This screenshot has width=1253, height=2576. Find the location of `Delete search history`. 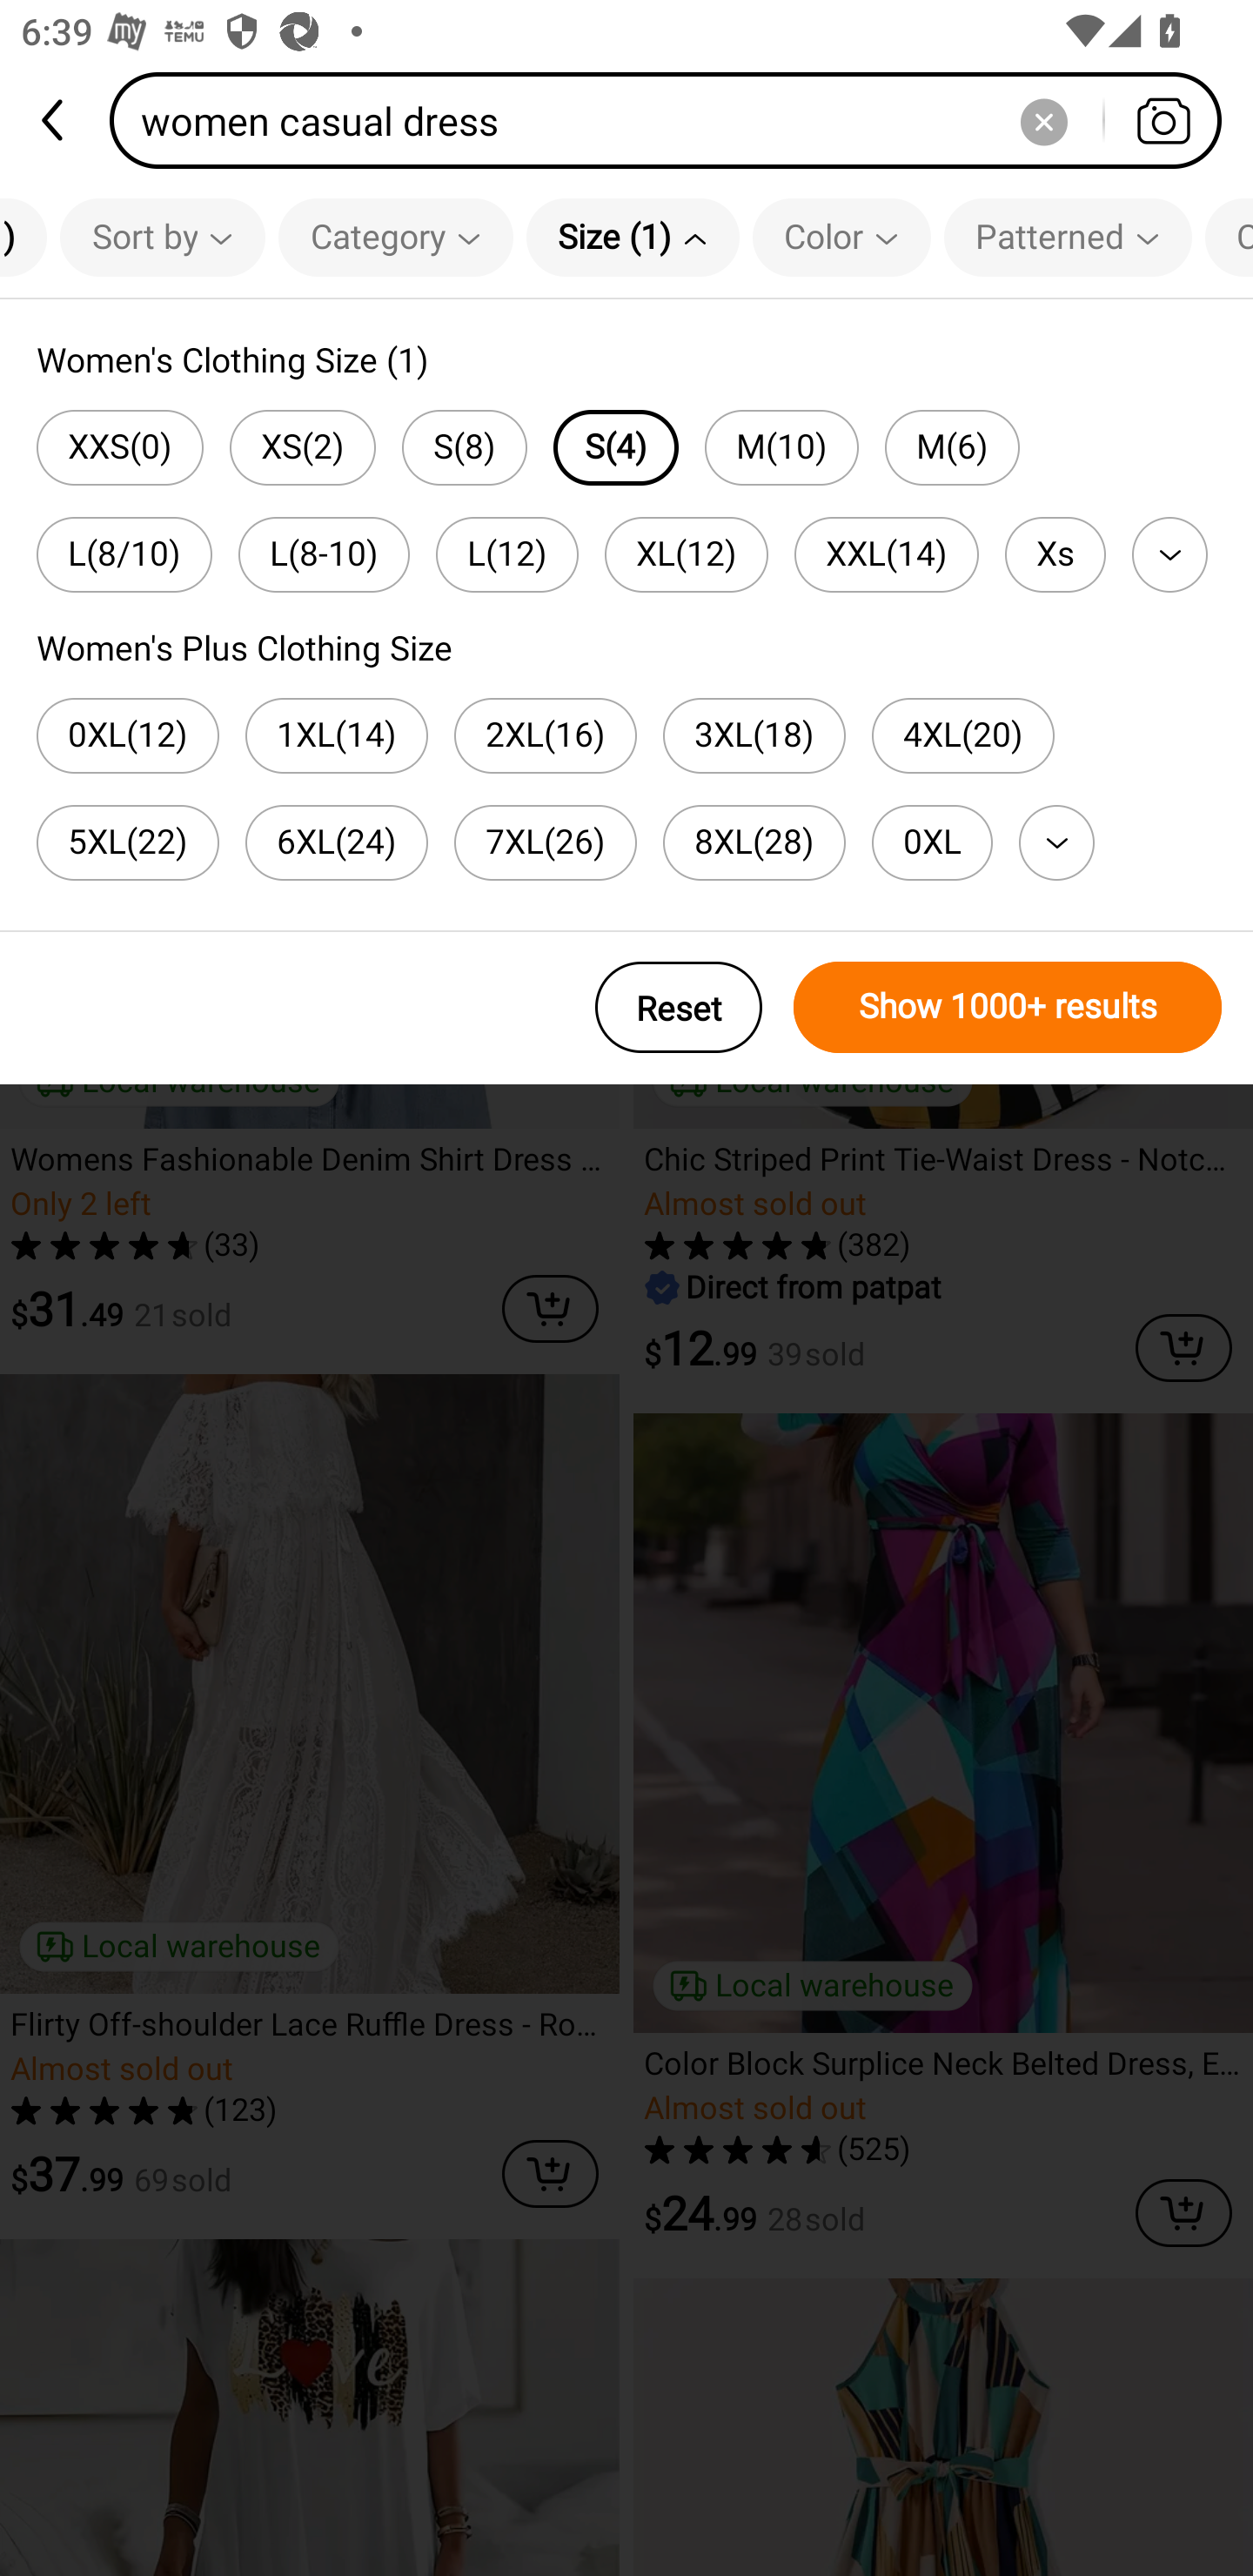

Delete search history is located at coordinates (1043, 120).